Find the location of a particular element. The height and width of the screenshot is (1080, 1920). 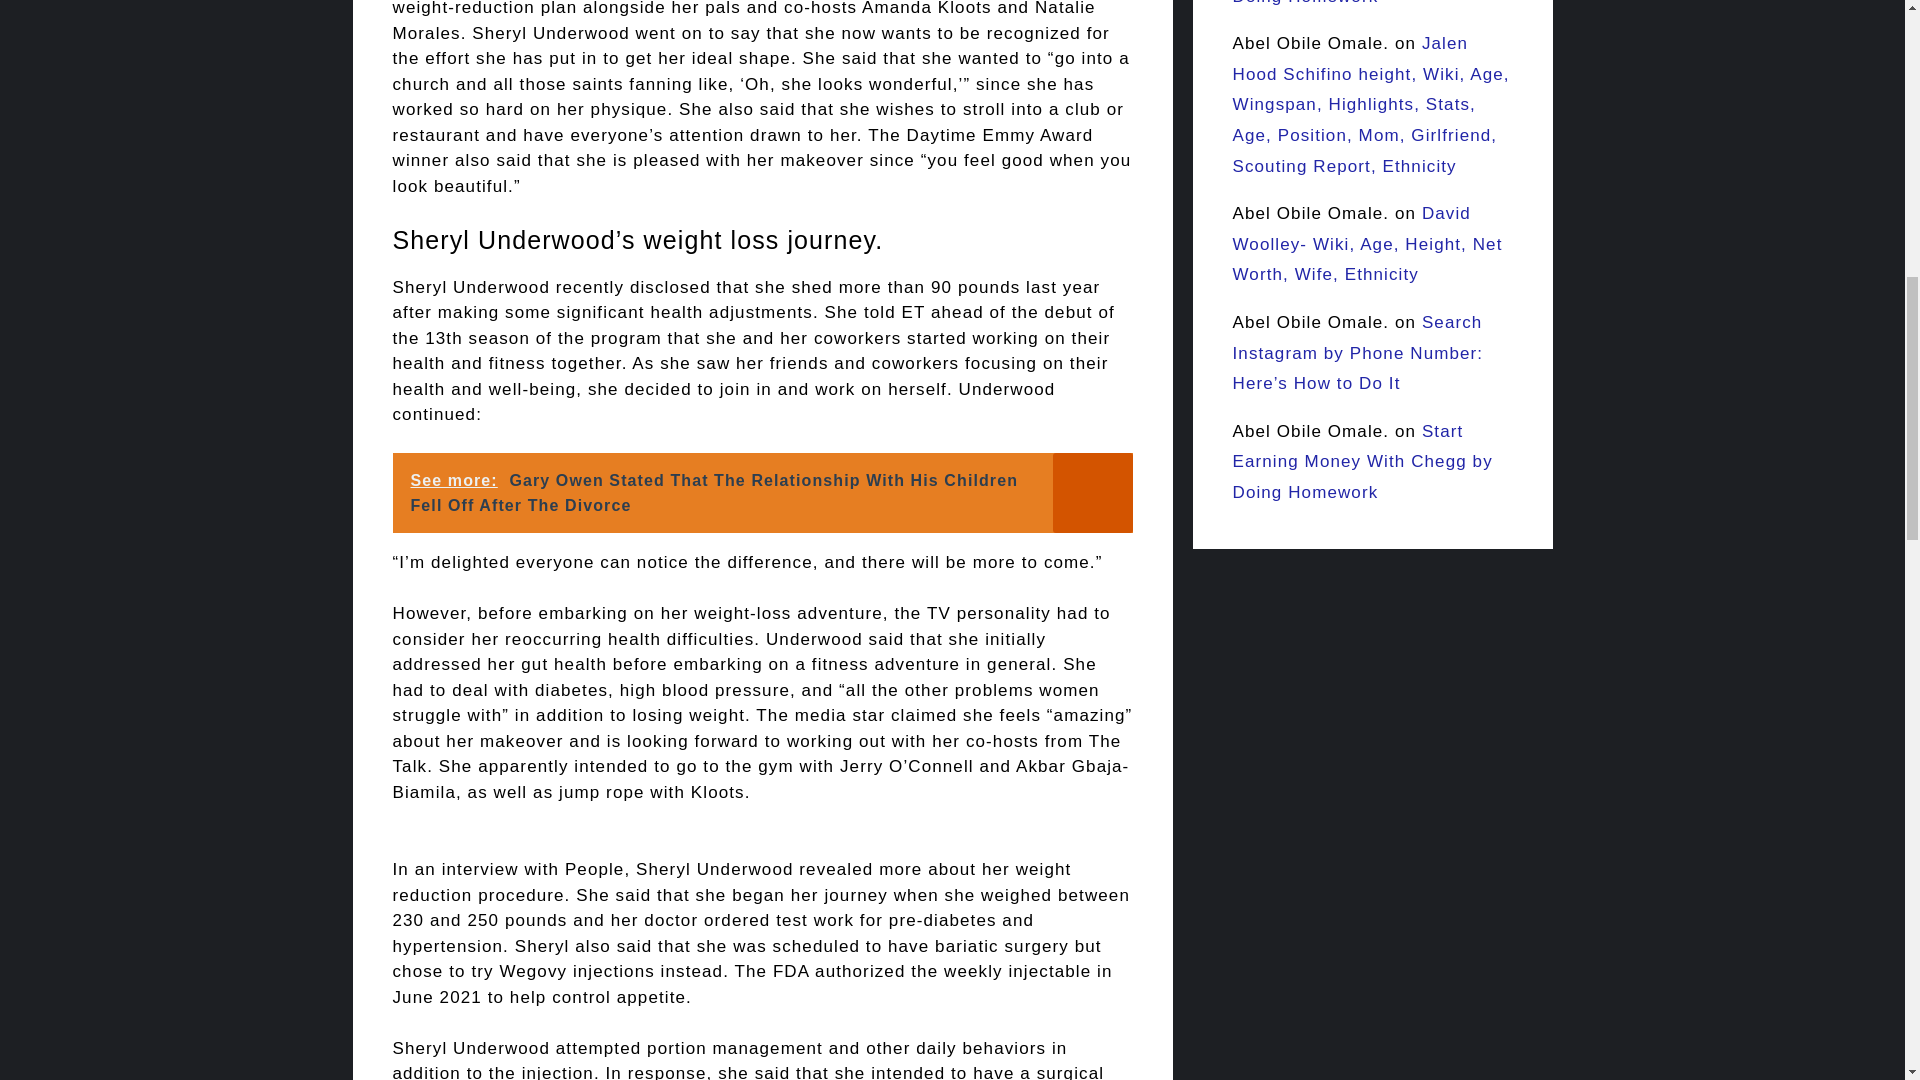

Start Earning Money With Chegg by Doing Homework is located at coordinates (1362, 462).